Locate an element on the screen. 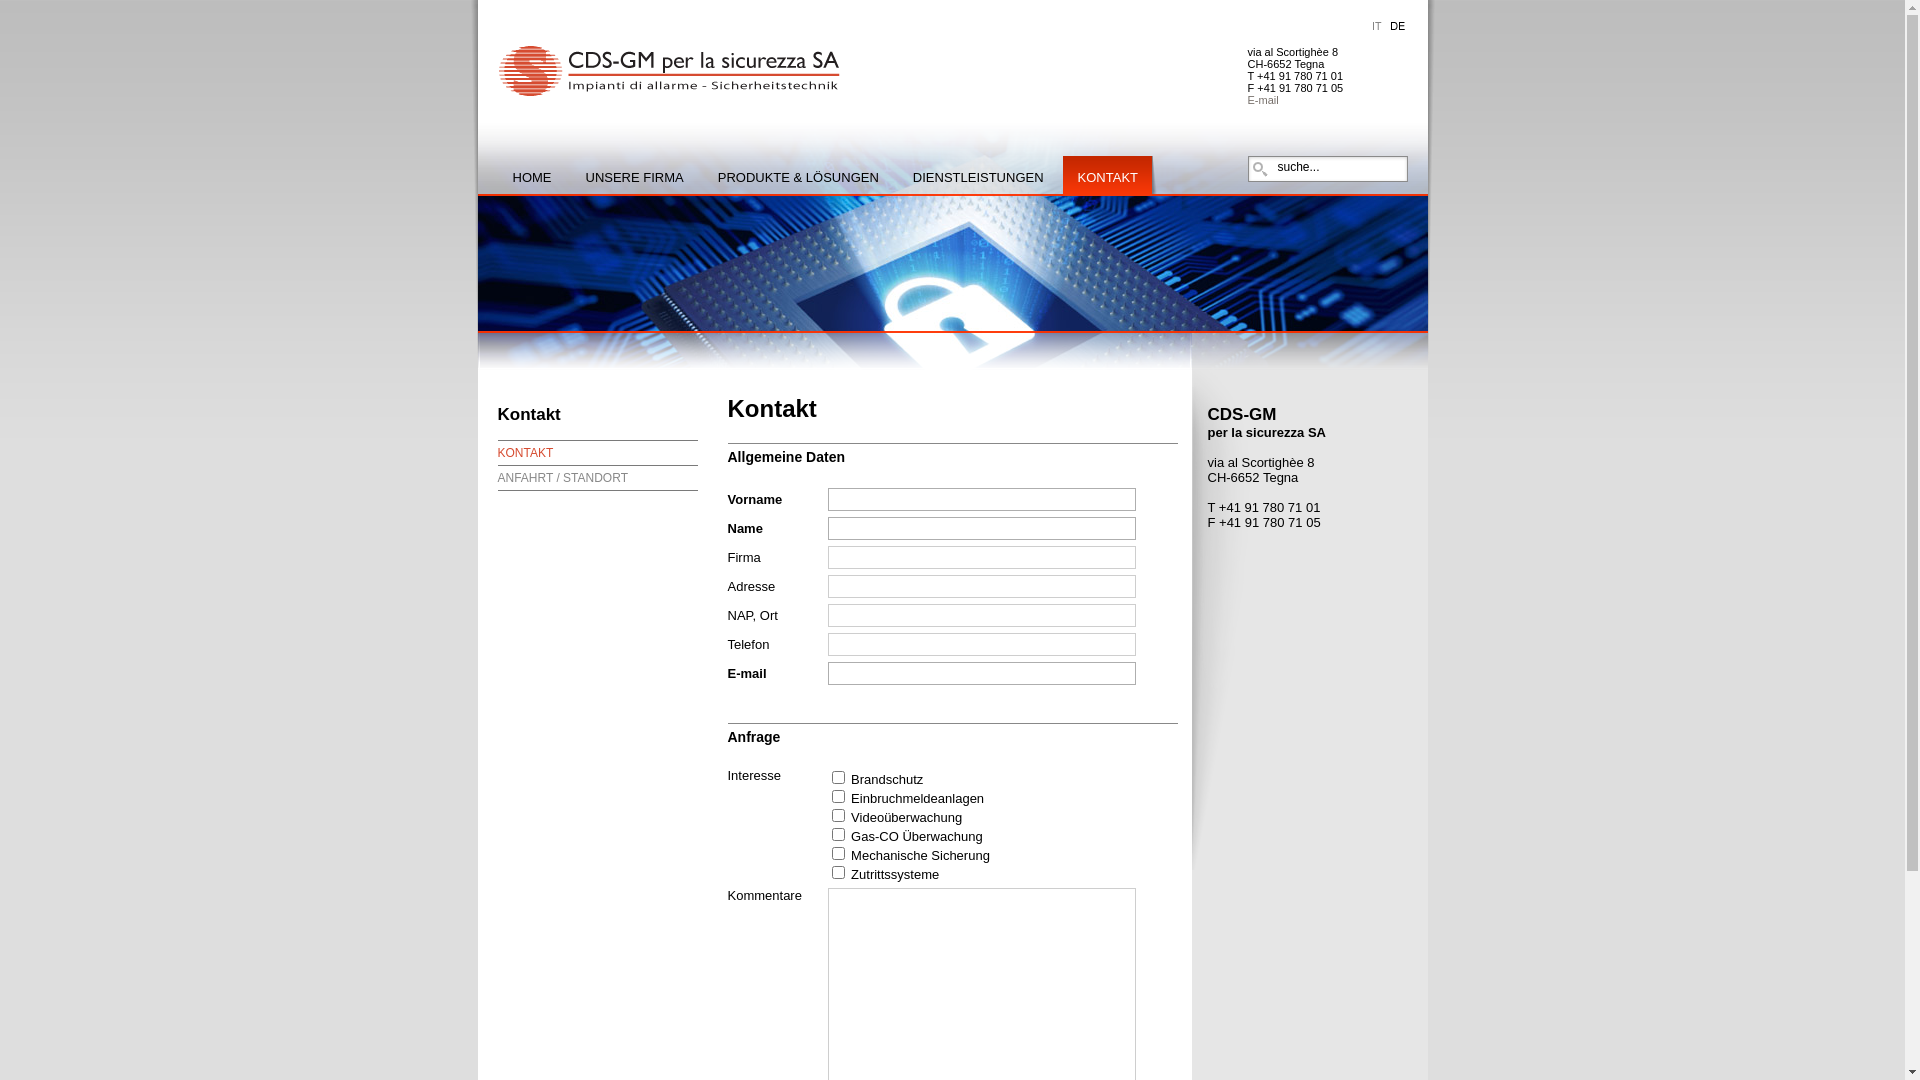  KONTAKT is located at coordinates (526, 453).